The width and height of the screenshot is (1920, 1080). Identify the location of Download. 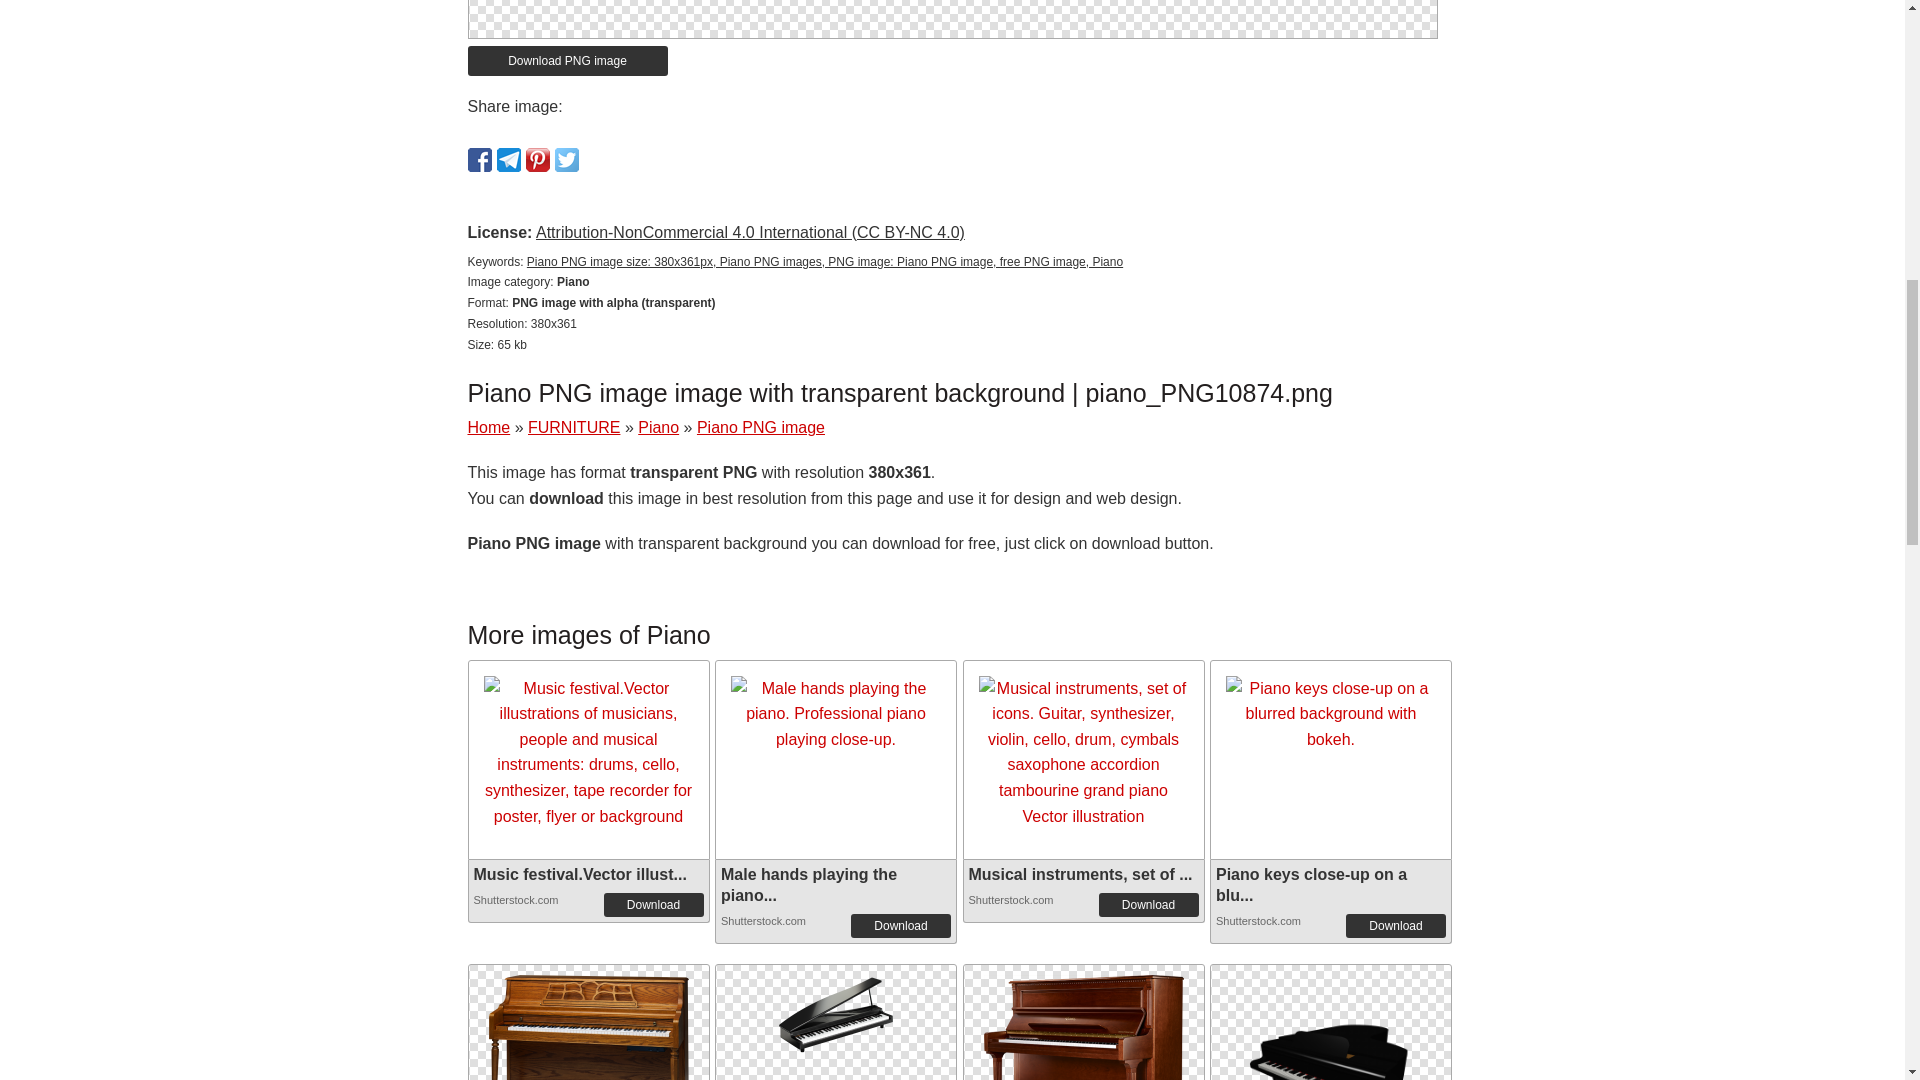
(1395, 926).